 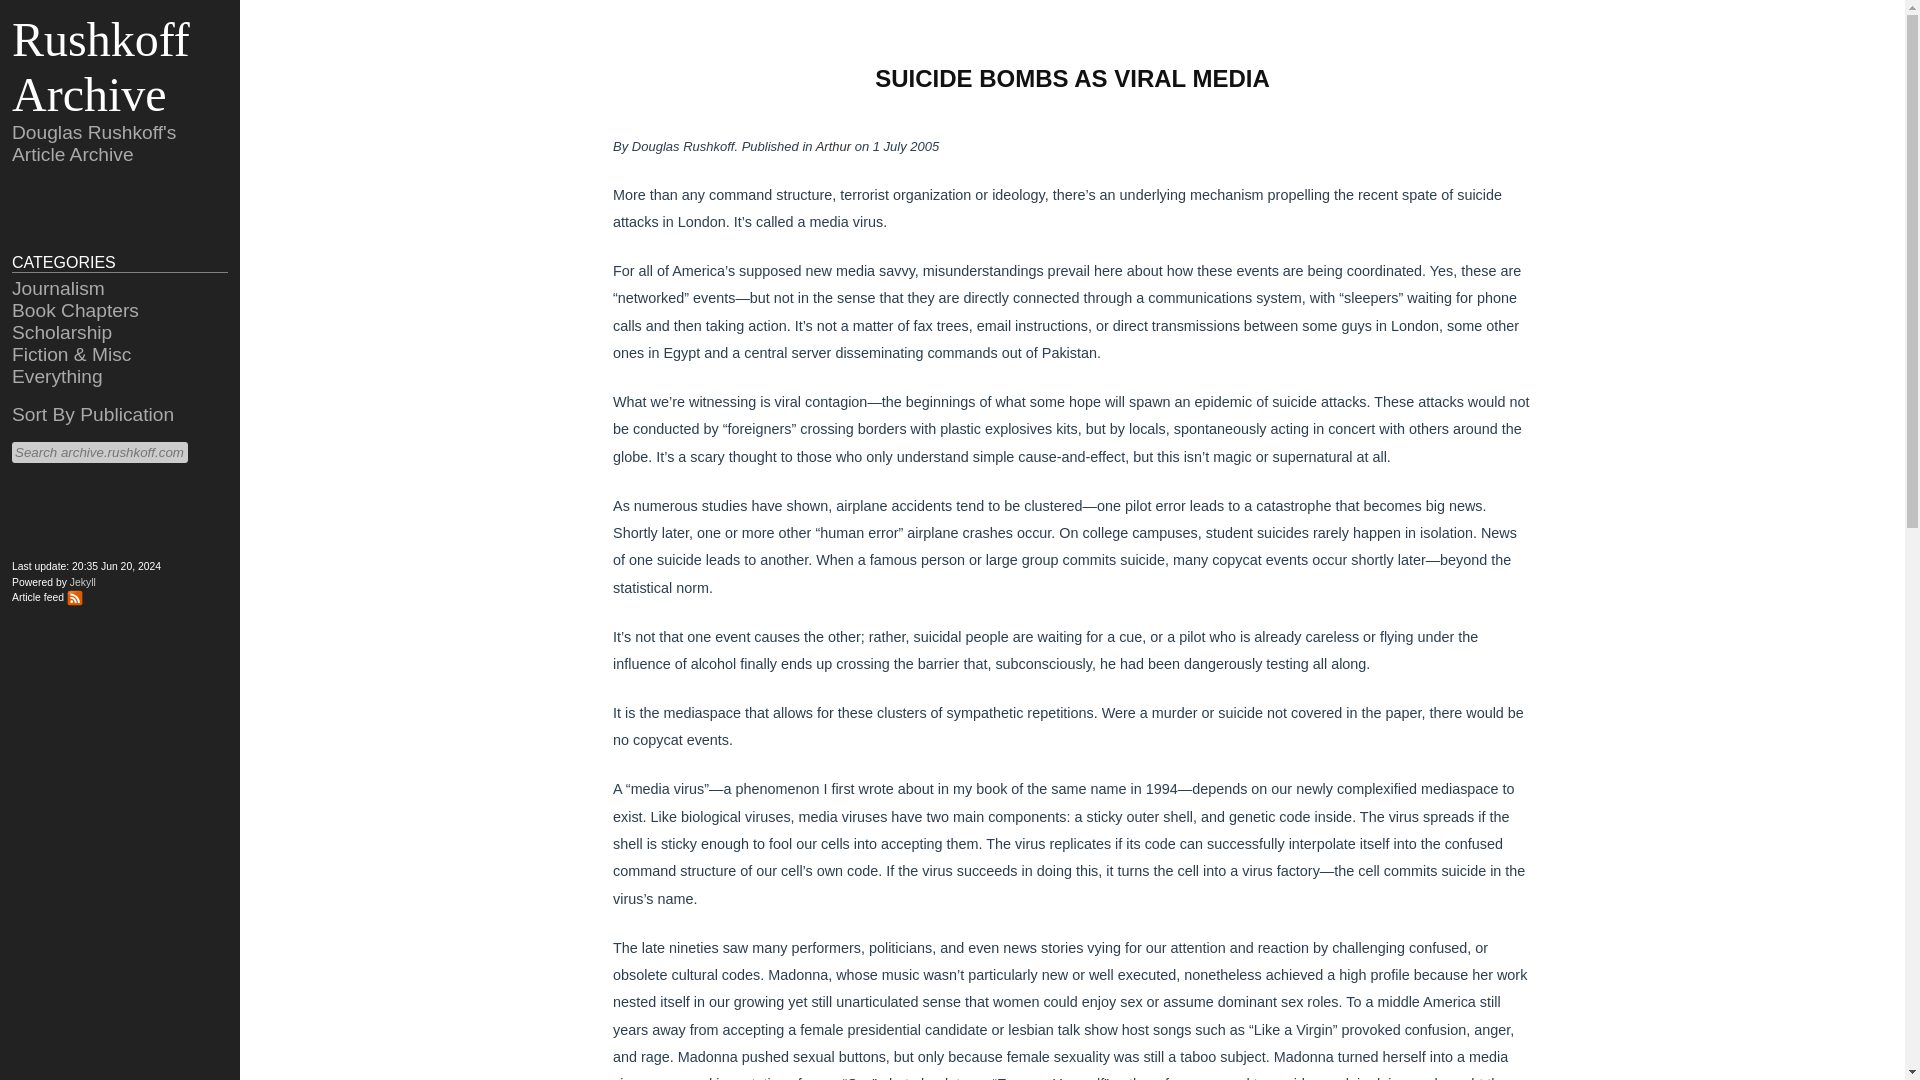 What do you see at coordinates (82, 582) in the screenshot?
I see `Jekyll` at bounding box center [82, 582].